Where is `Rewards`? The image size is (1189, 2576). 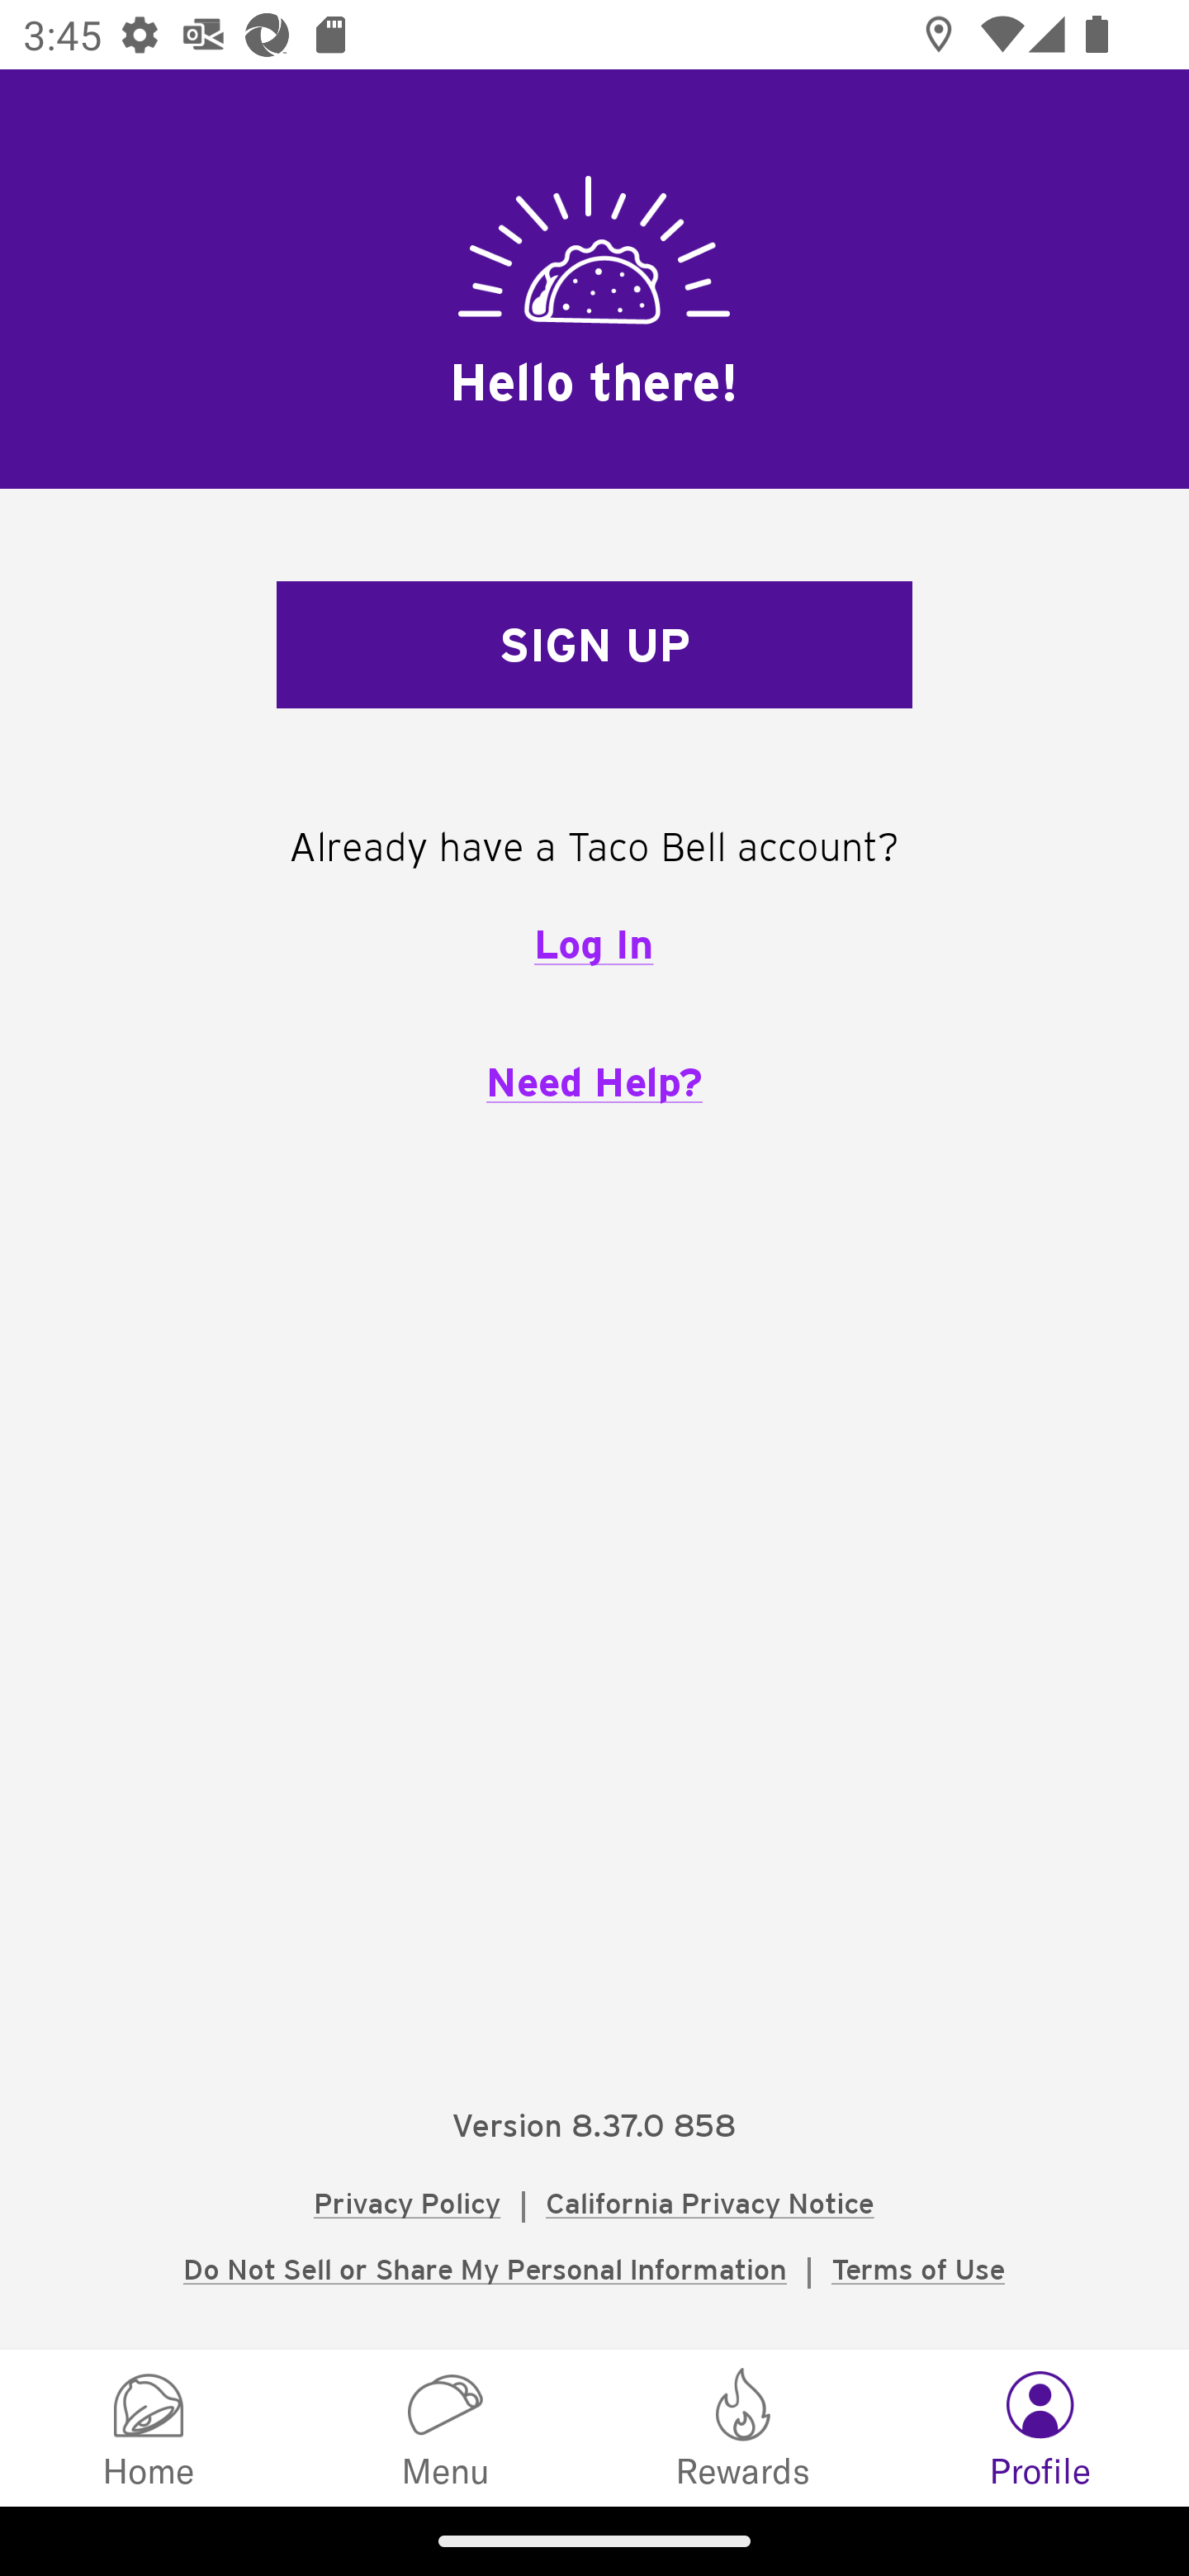
Rewards is located at coordinates (743, 2426).